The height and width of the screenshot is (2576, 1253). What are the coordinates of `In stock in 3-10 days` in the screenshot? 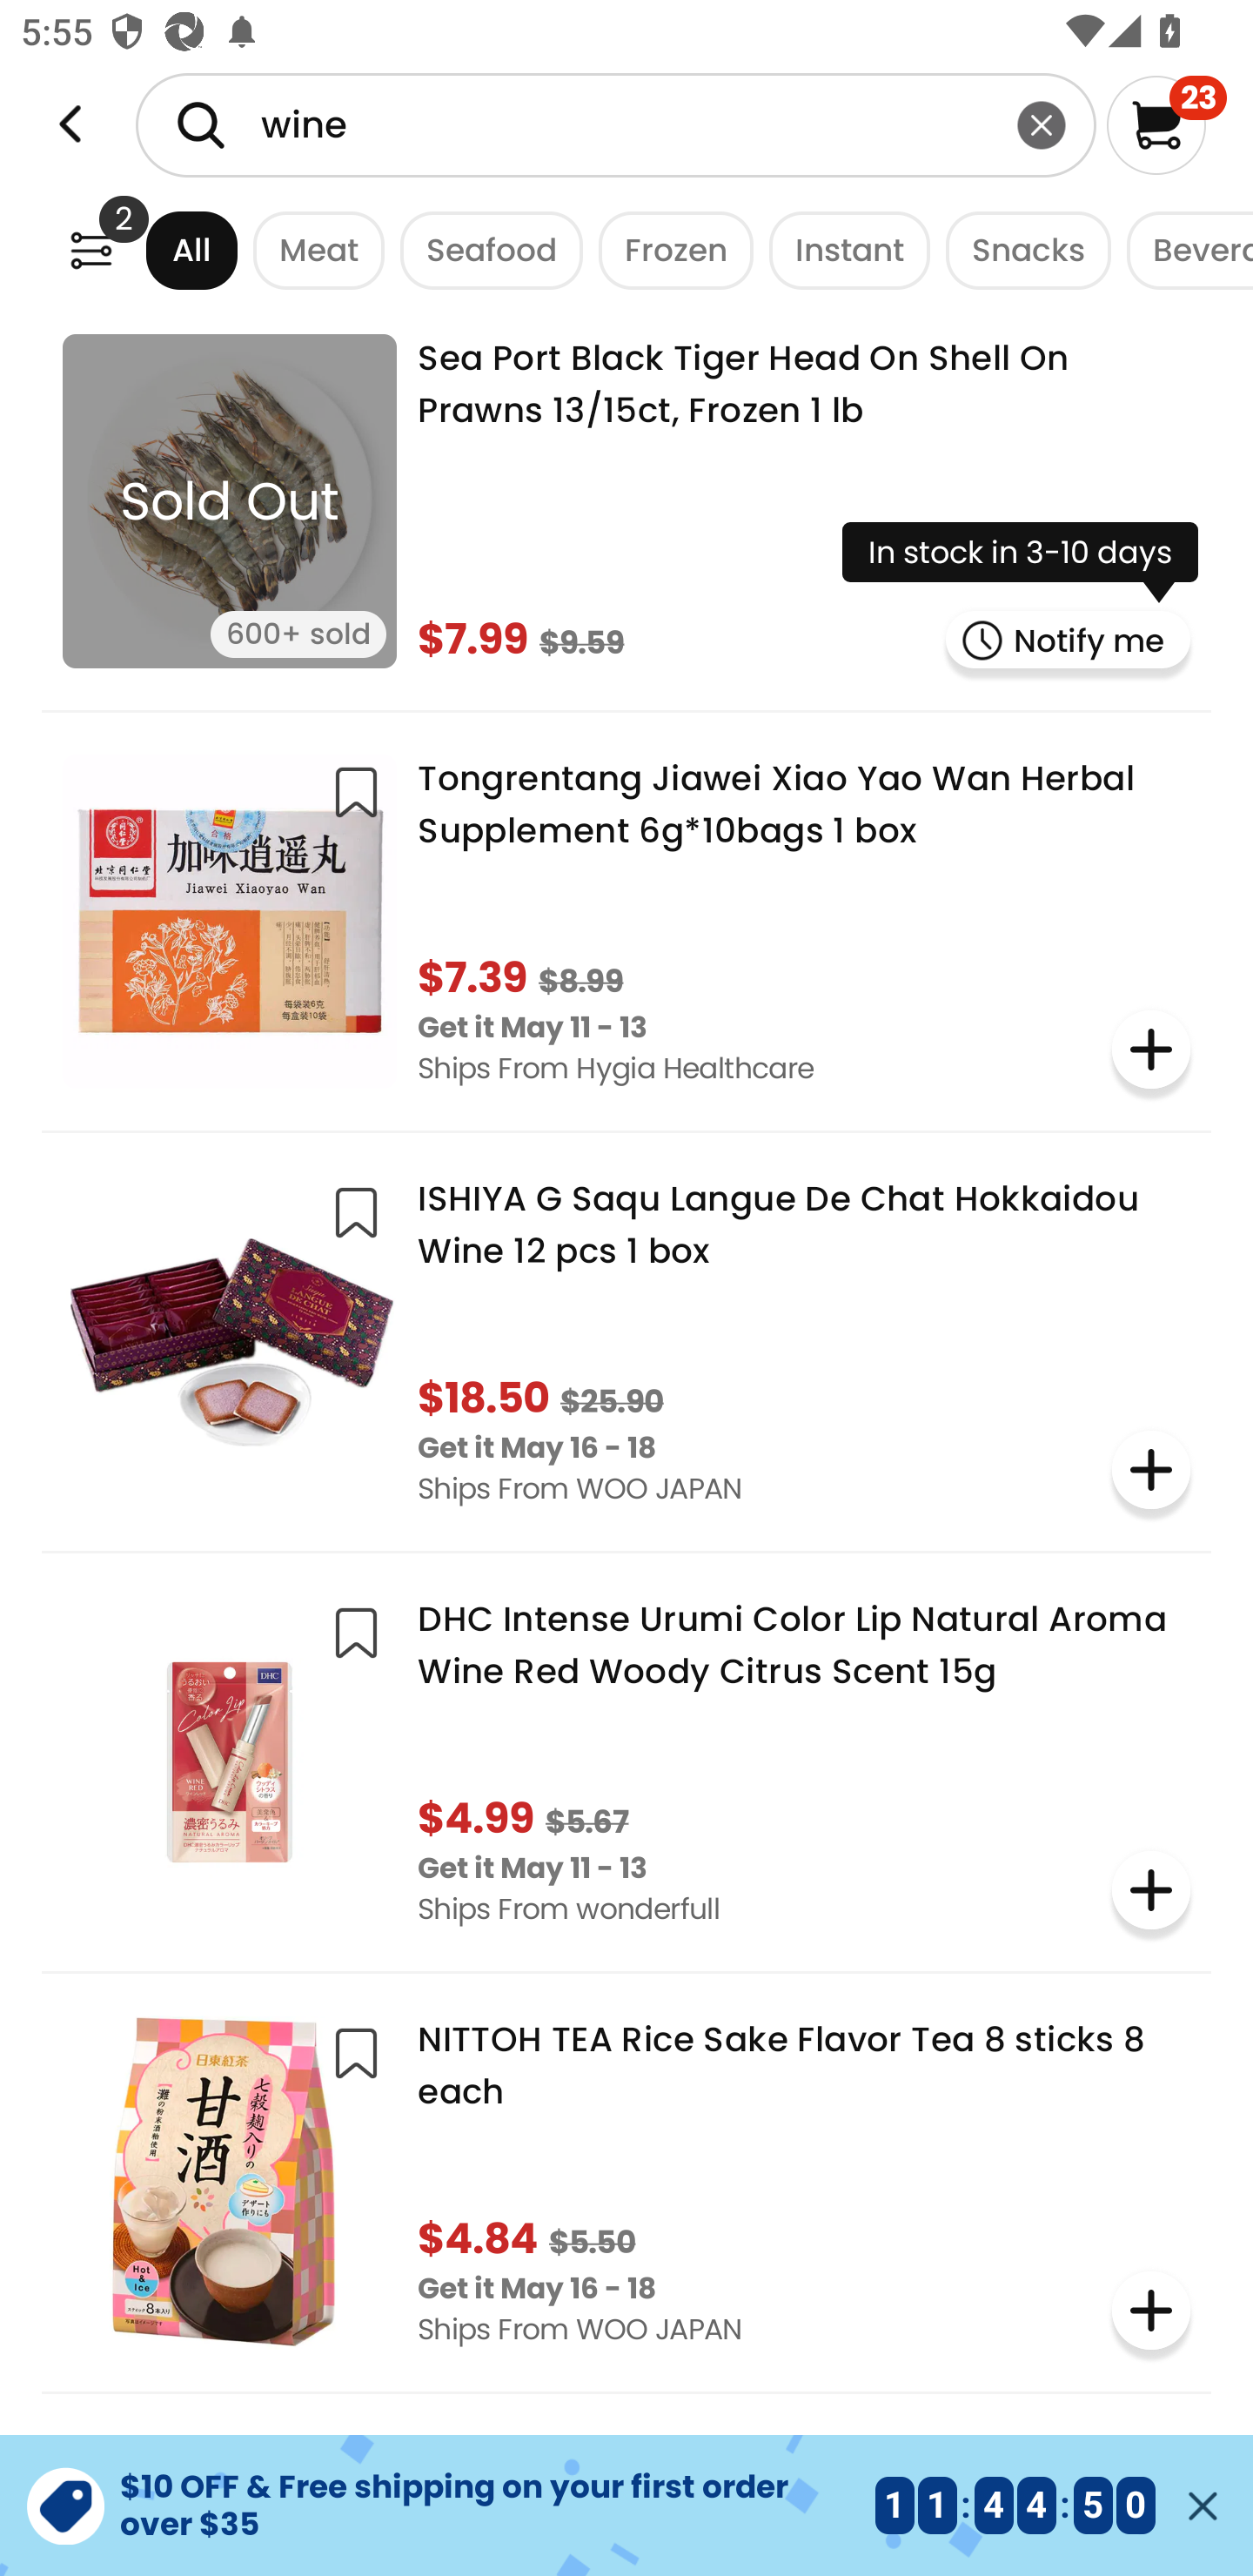 It's located at (1020, 562).